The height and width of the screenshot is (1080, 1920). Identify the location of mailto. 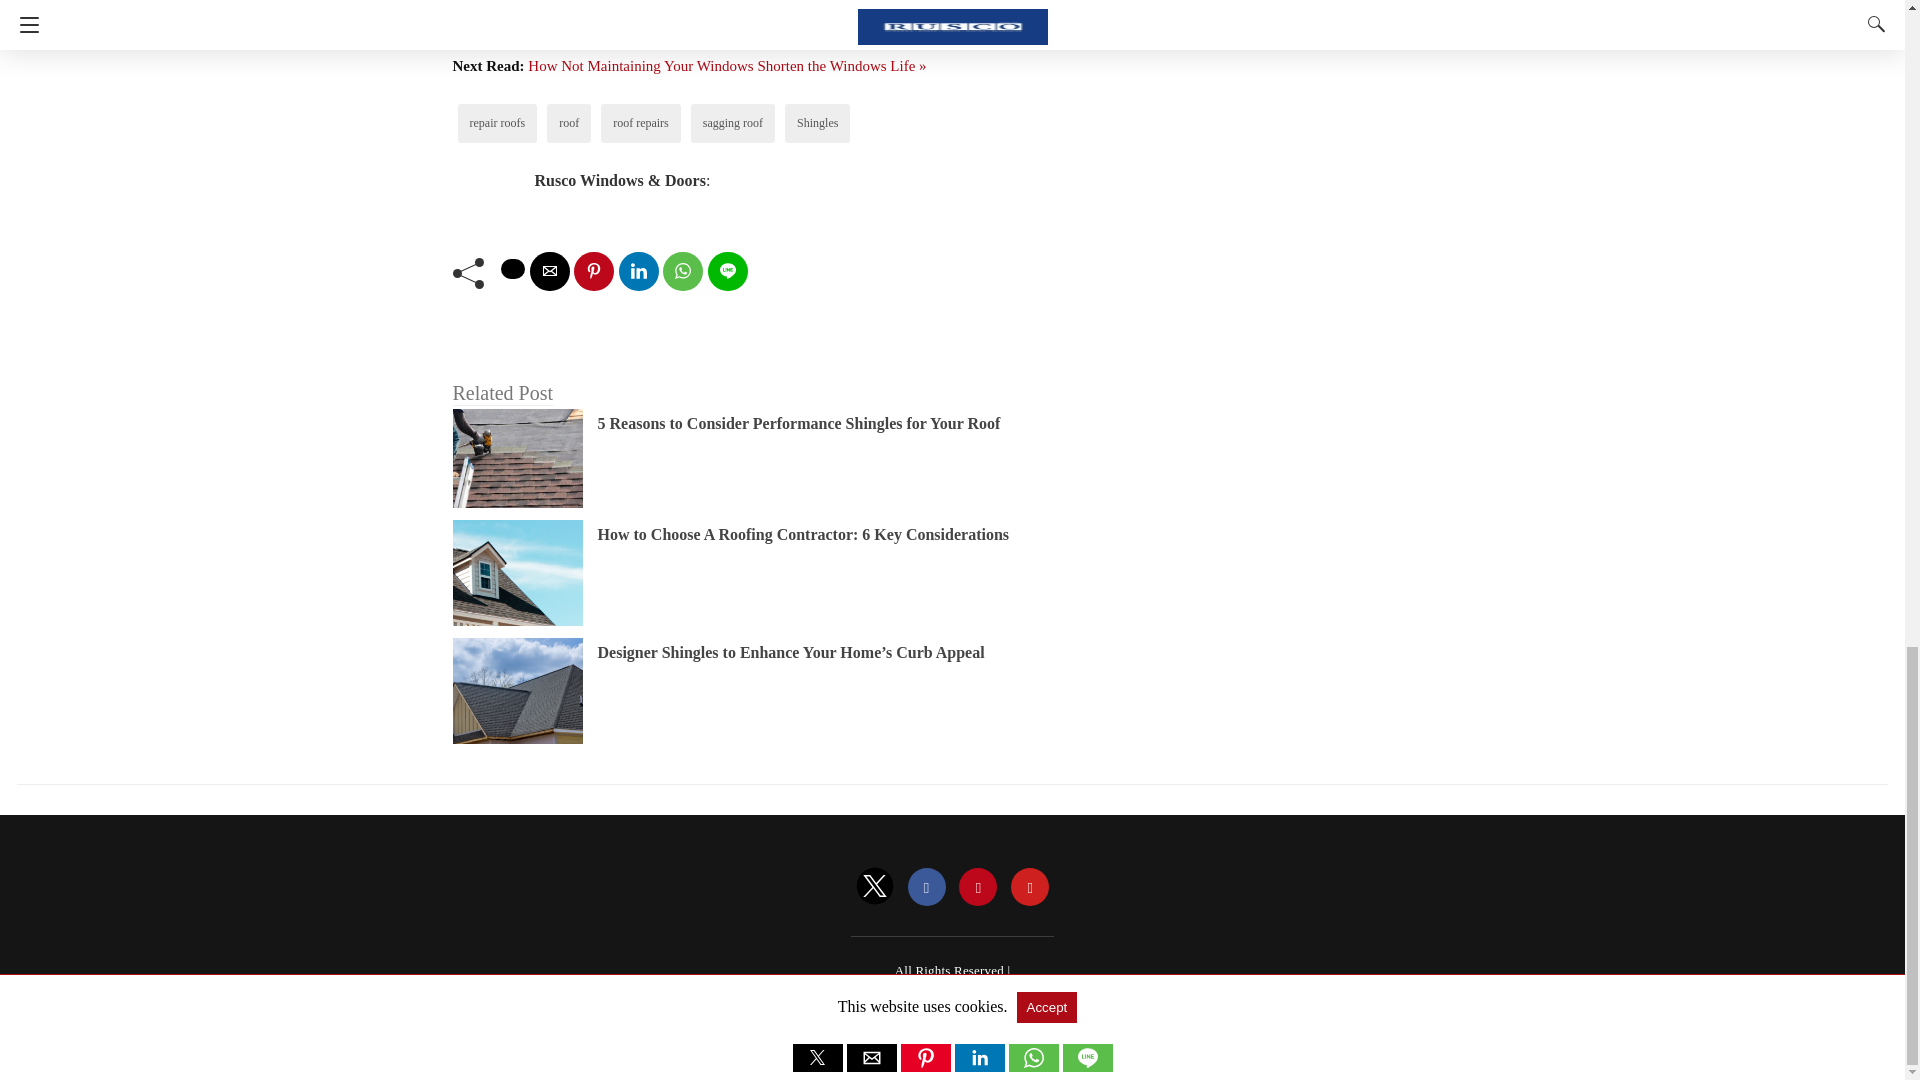
(550, 270).